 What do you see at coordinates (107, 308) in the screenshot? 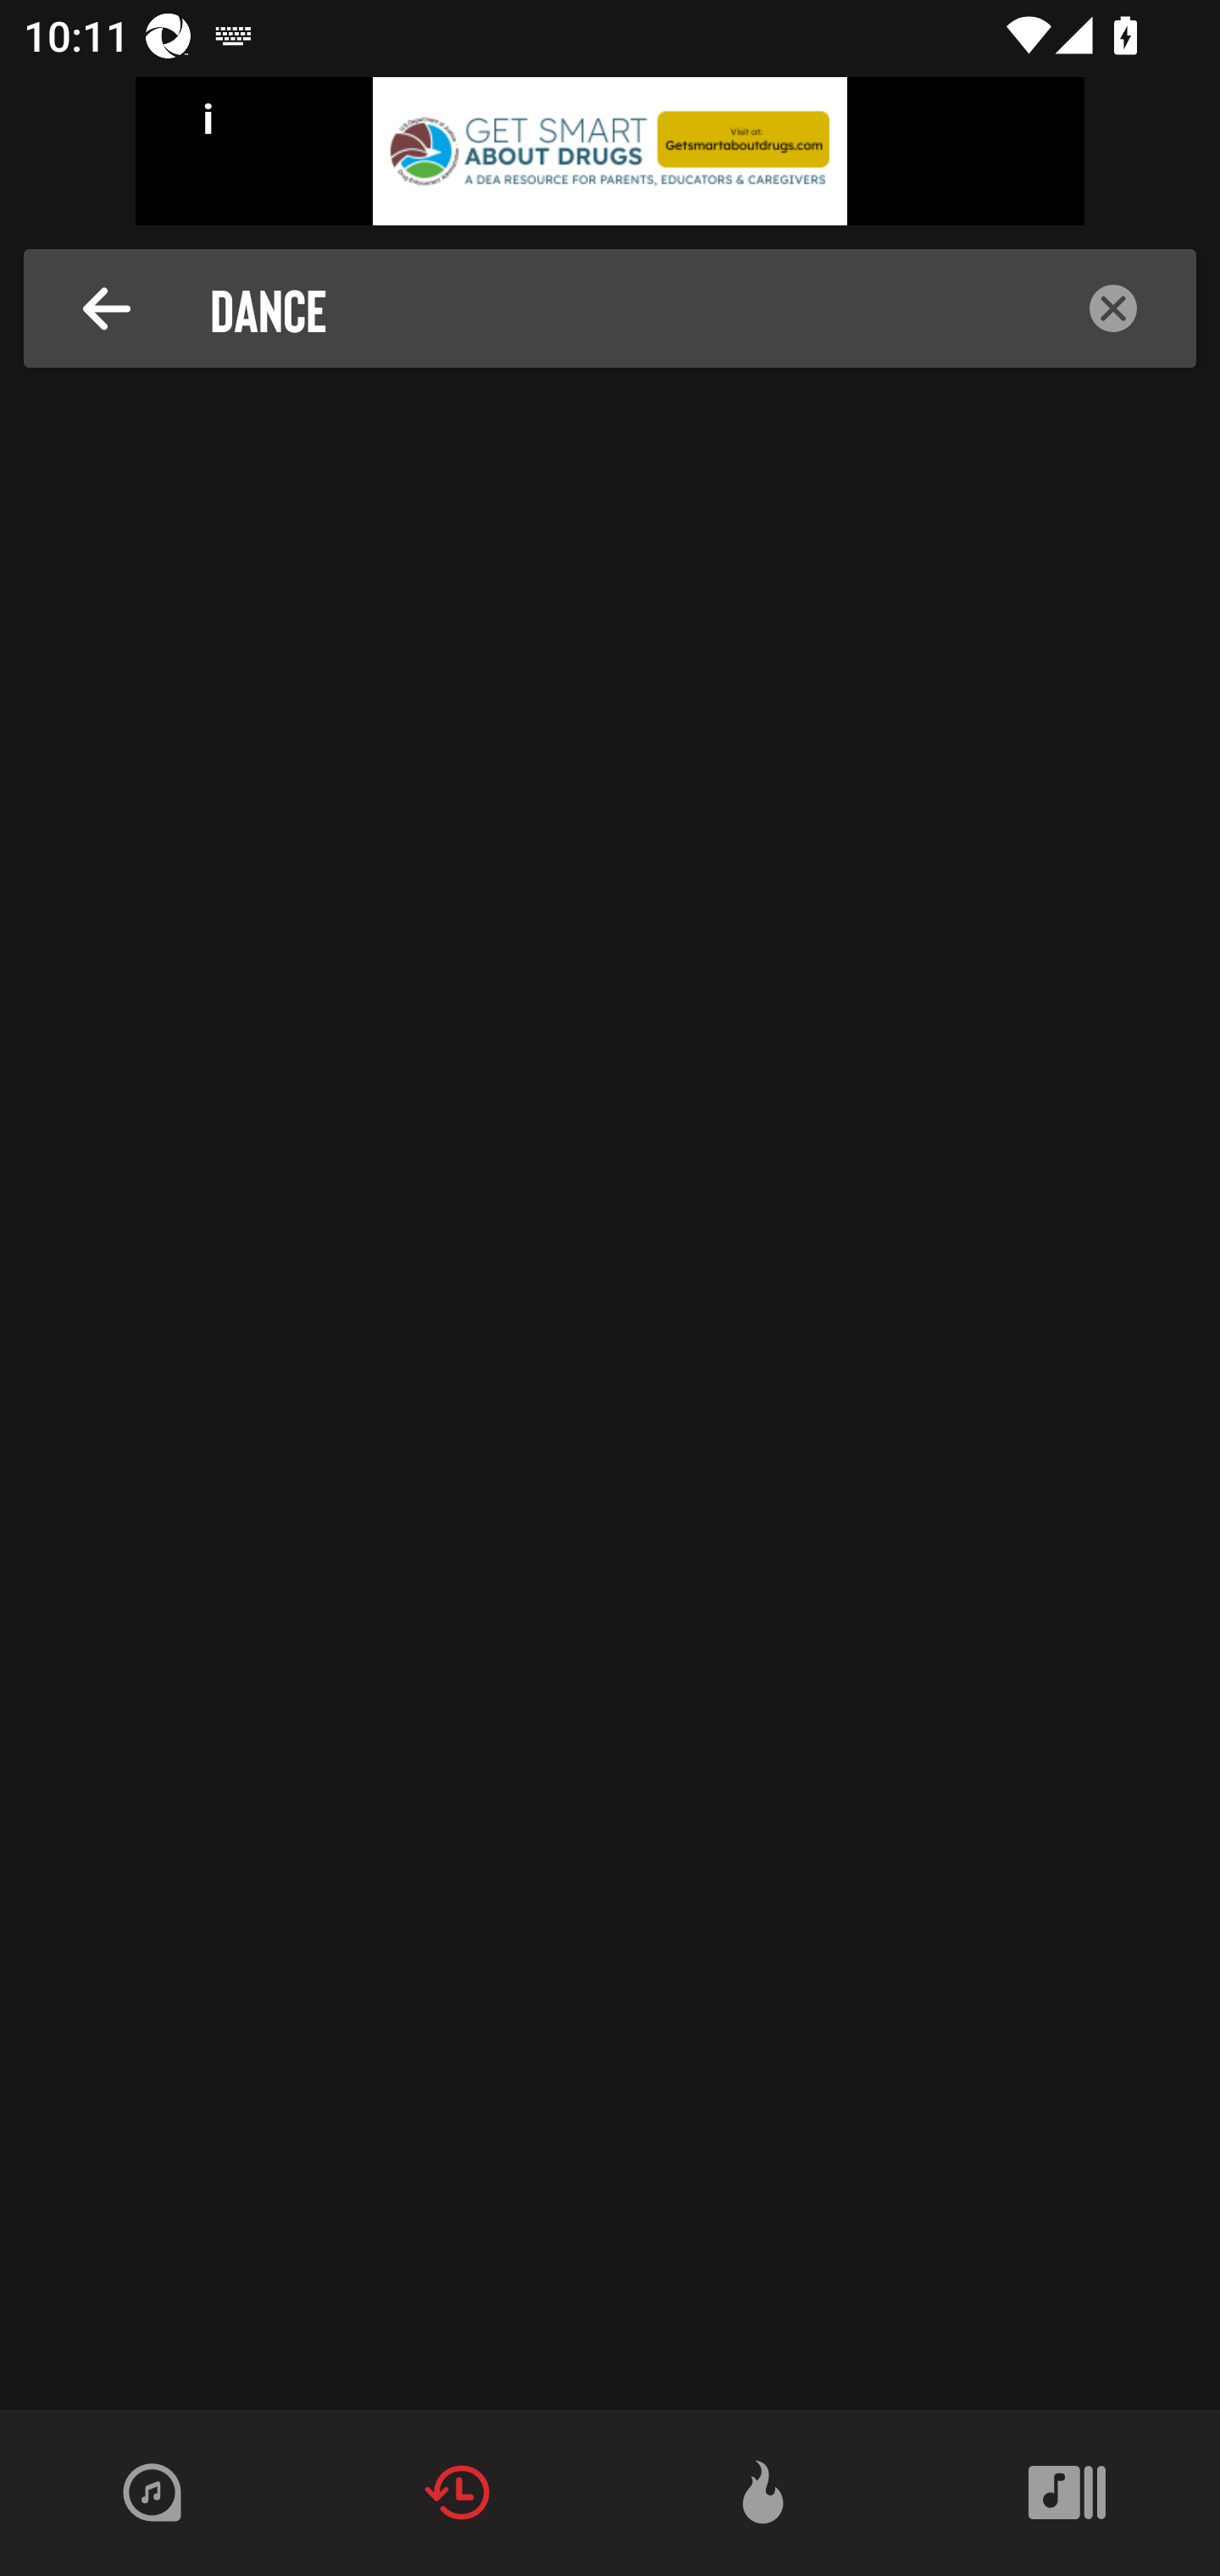
I see `Description` at bounding box center [107, 308].